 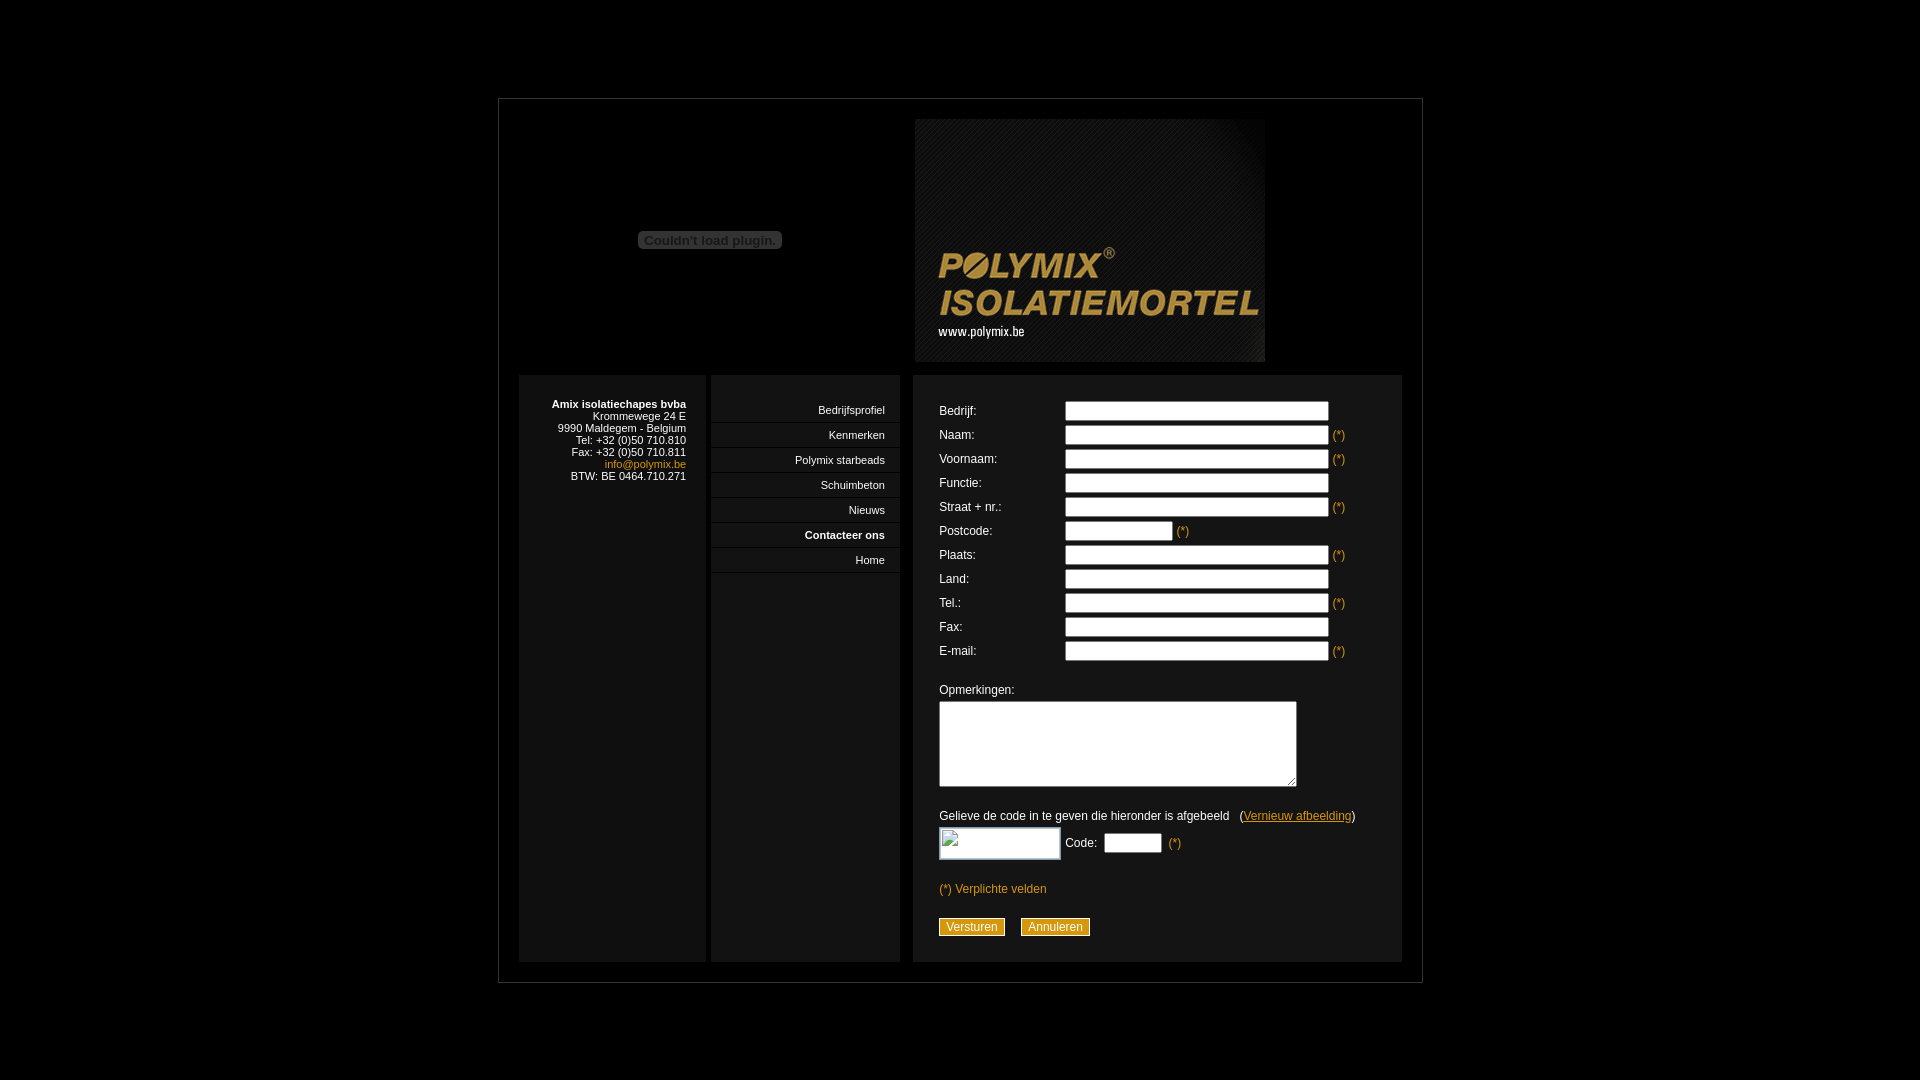 What do you see at coordinates (646, 464) in the screenshot?
I see `info@polymix.be` at bounding box center [646, 464].